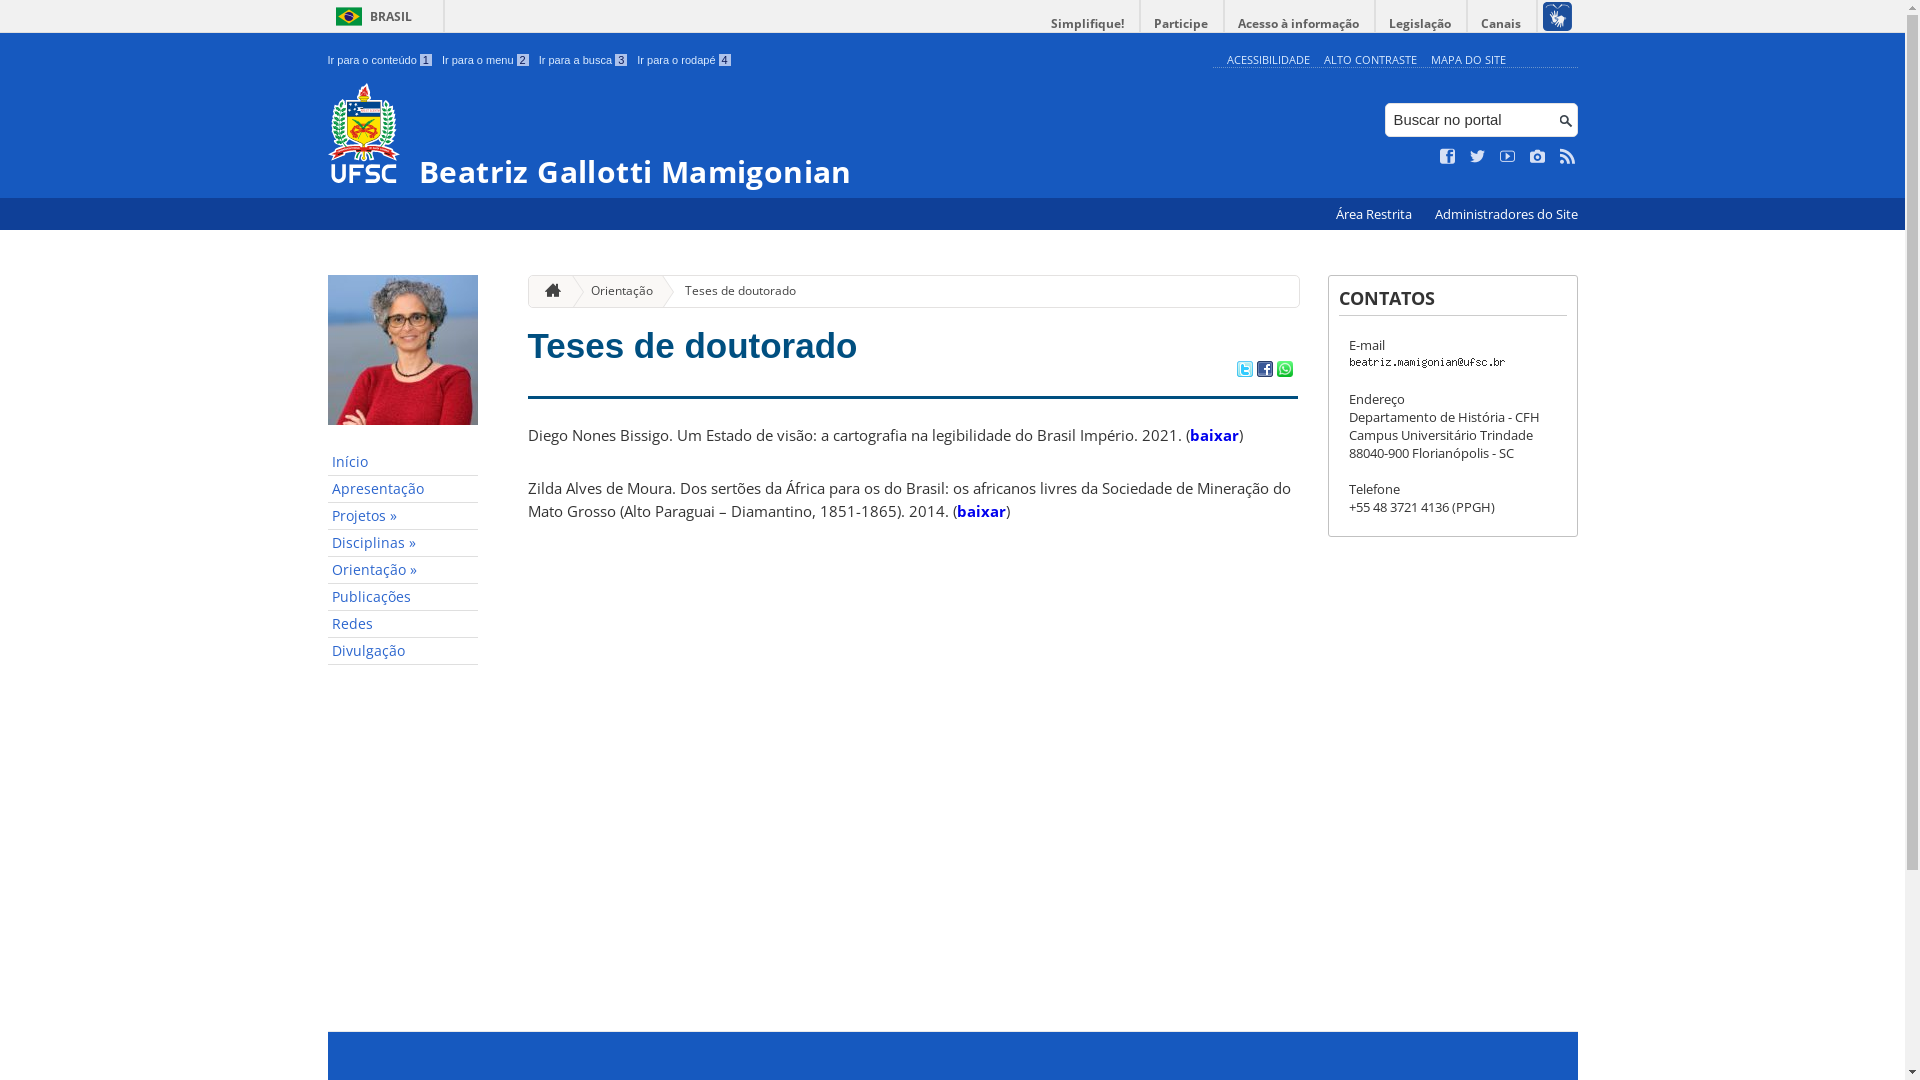  What do you see at coordinates (1214, 435) in the screenshot?
I see `baixar` at bounding box center [1214, 435].